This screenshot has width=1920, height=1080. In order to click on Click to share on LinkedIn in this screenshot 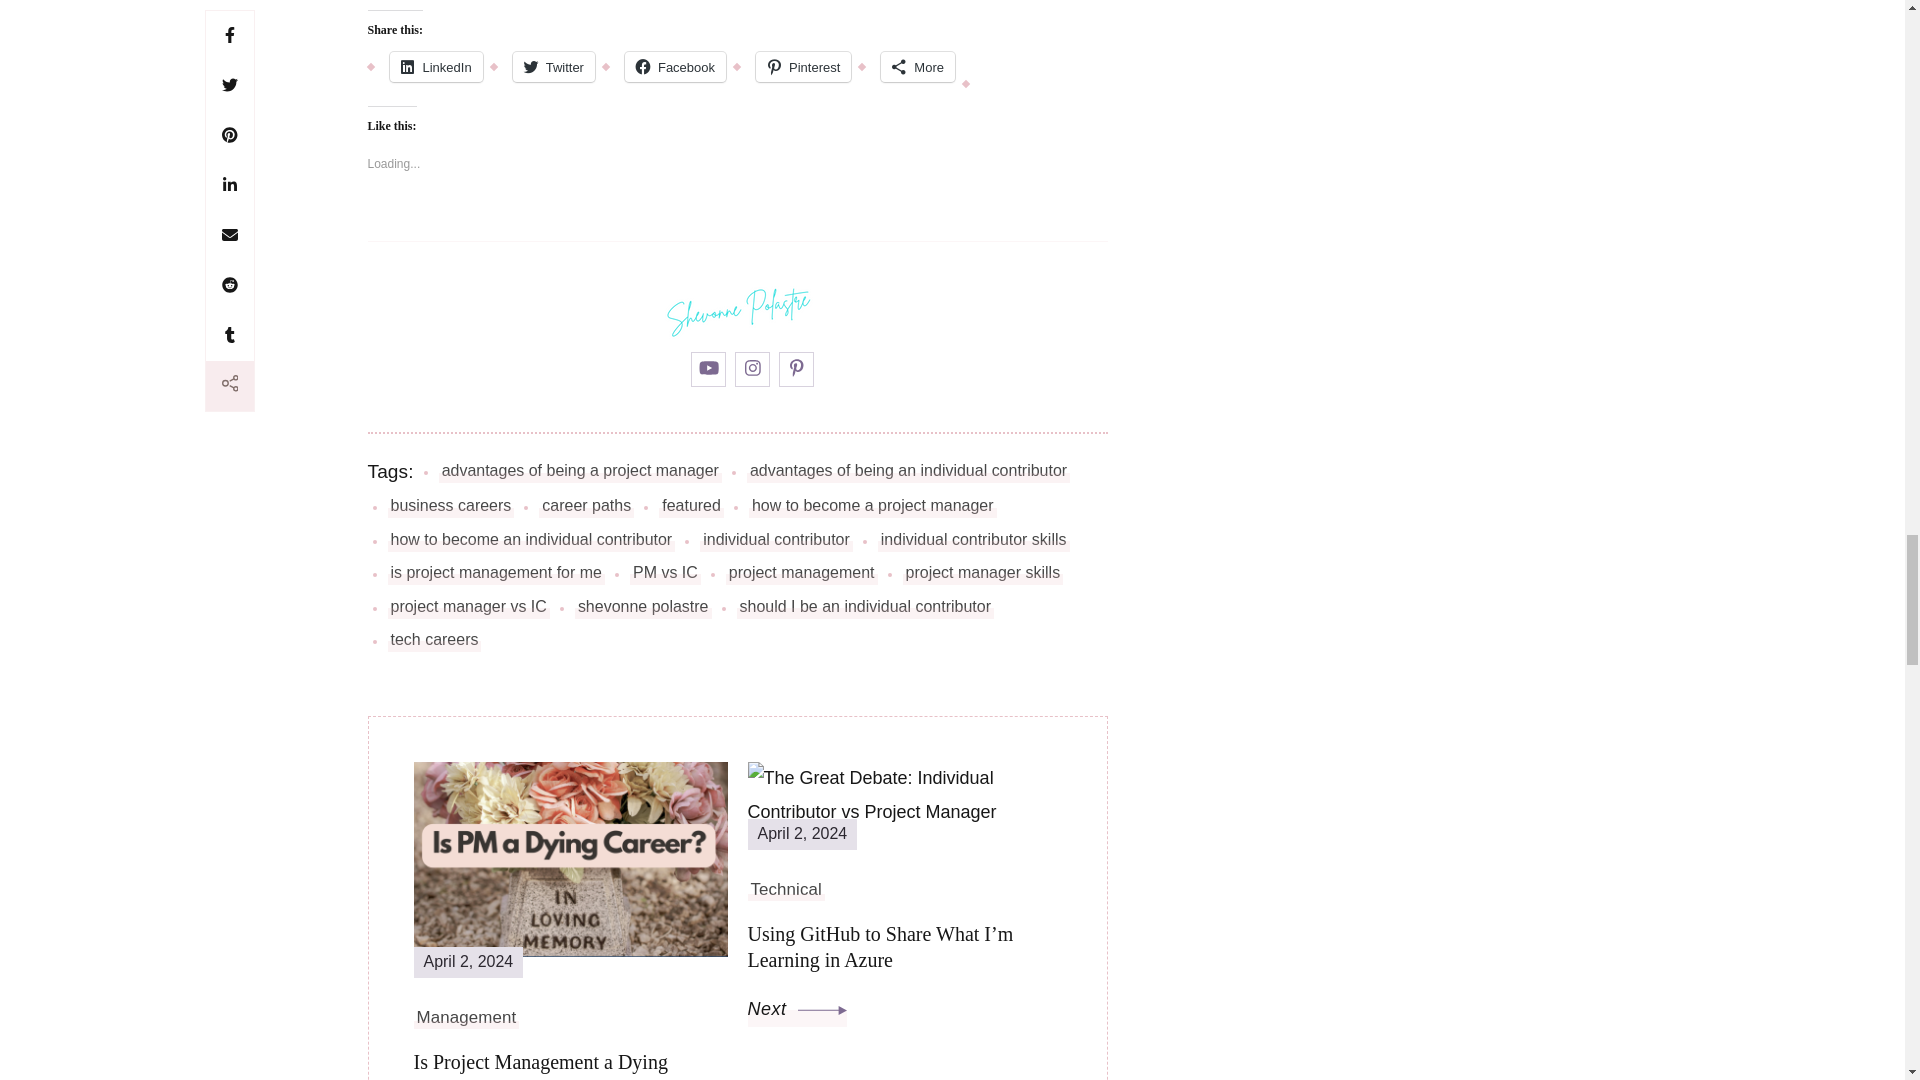, I will do `click(436, 66)`.